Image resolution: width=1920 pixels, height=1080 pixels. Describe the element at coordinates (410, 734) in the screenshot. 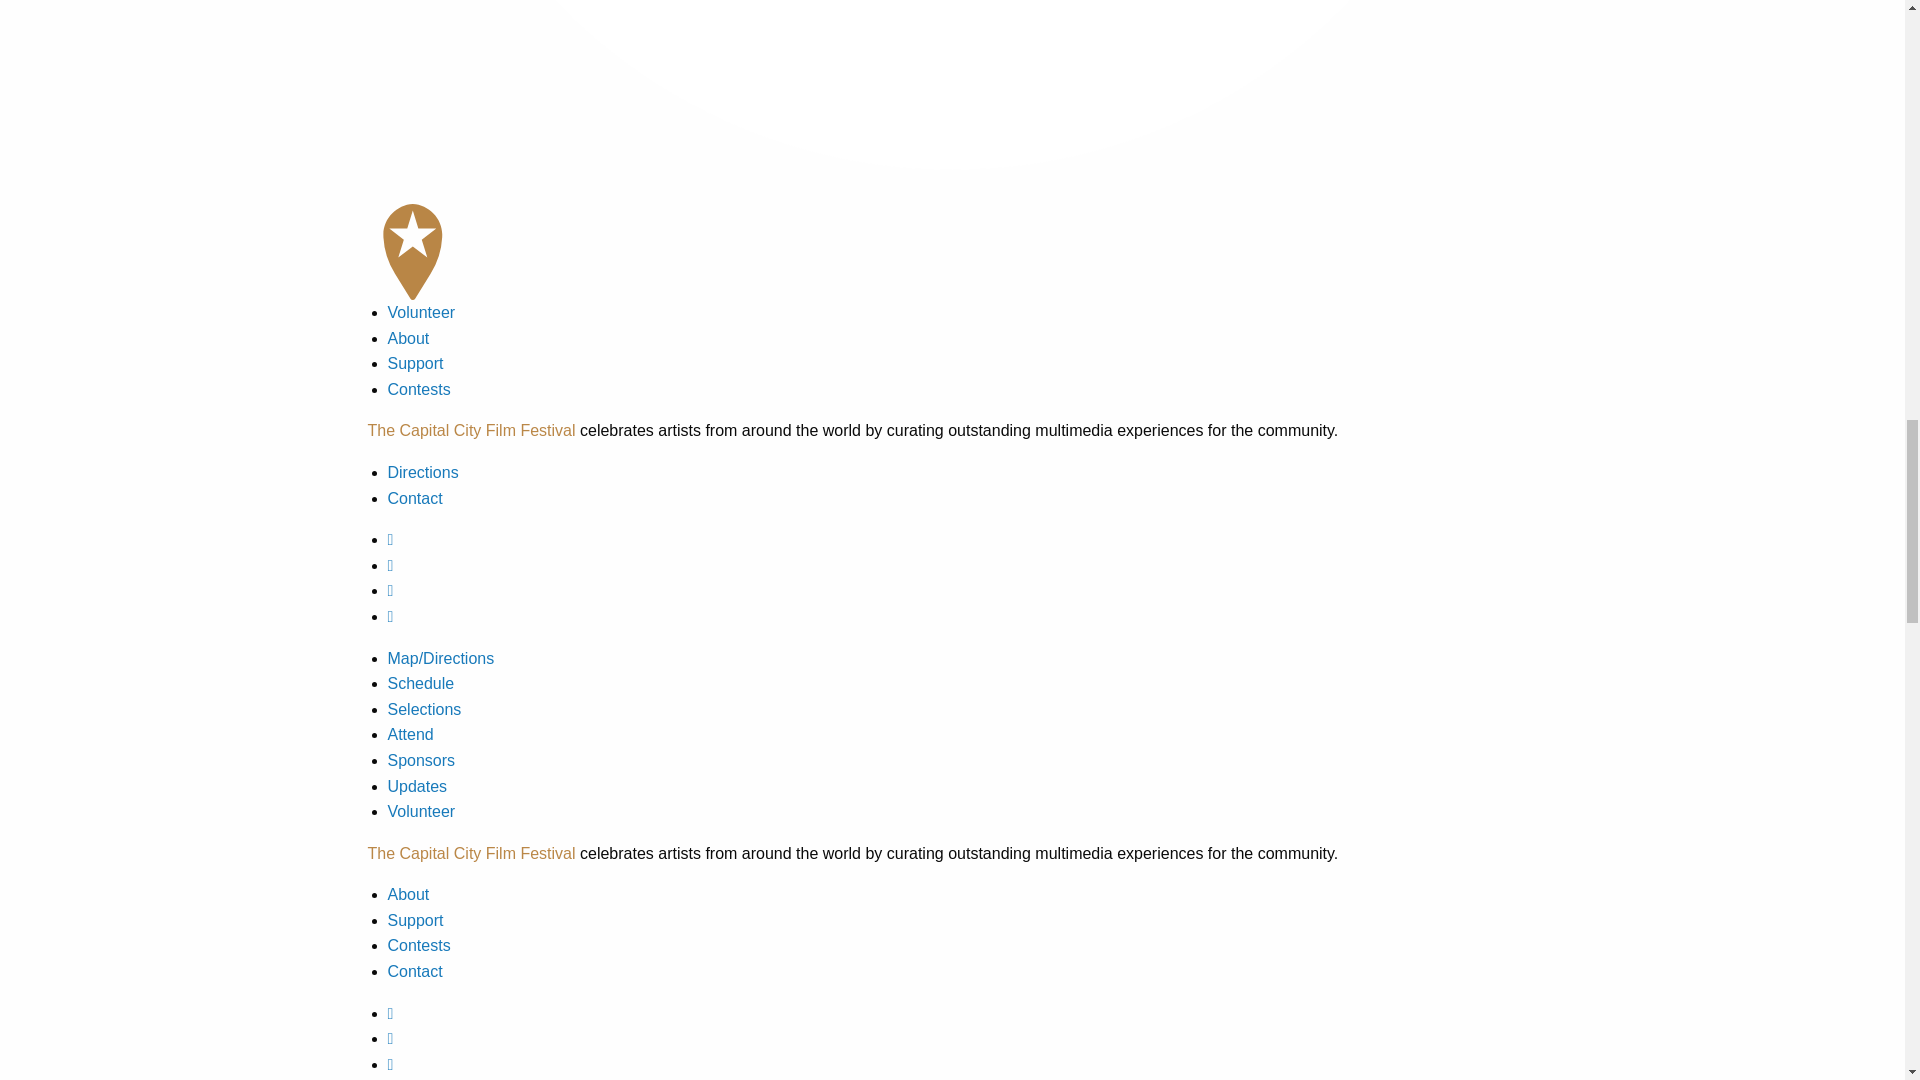

I see `Attend` at that location.